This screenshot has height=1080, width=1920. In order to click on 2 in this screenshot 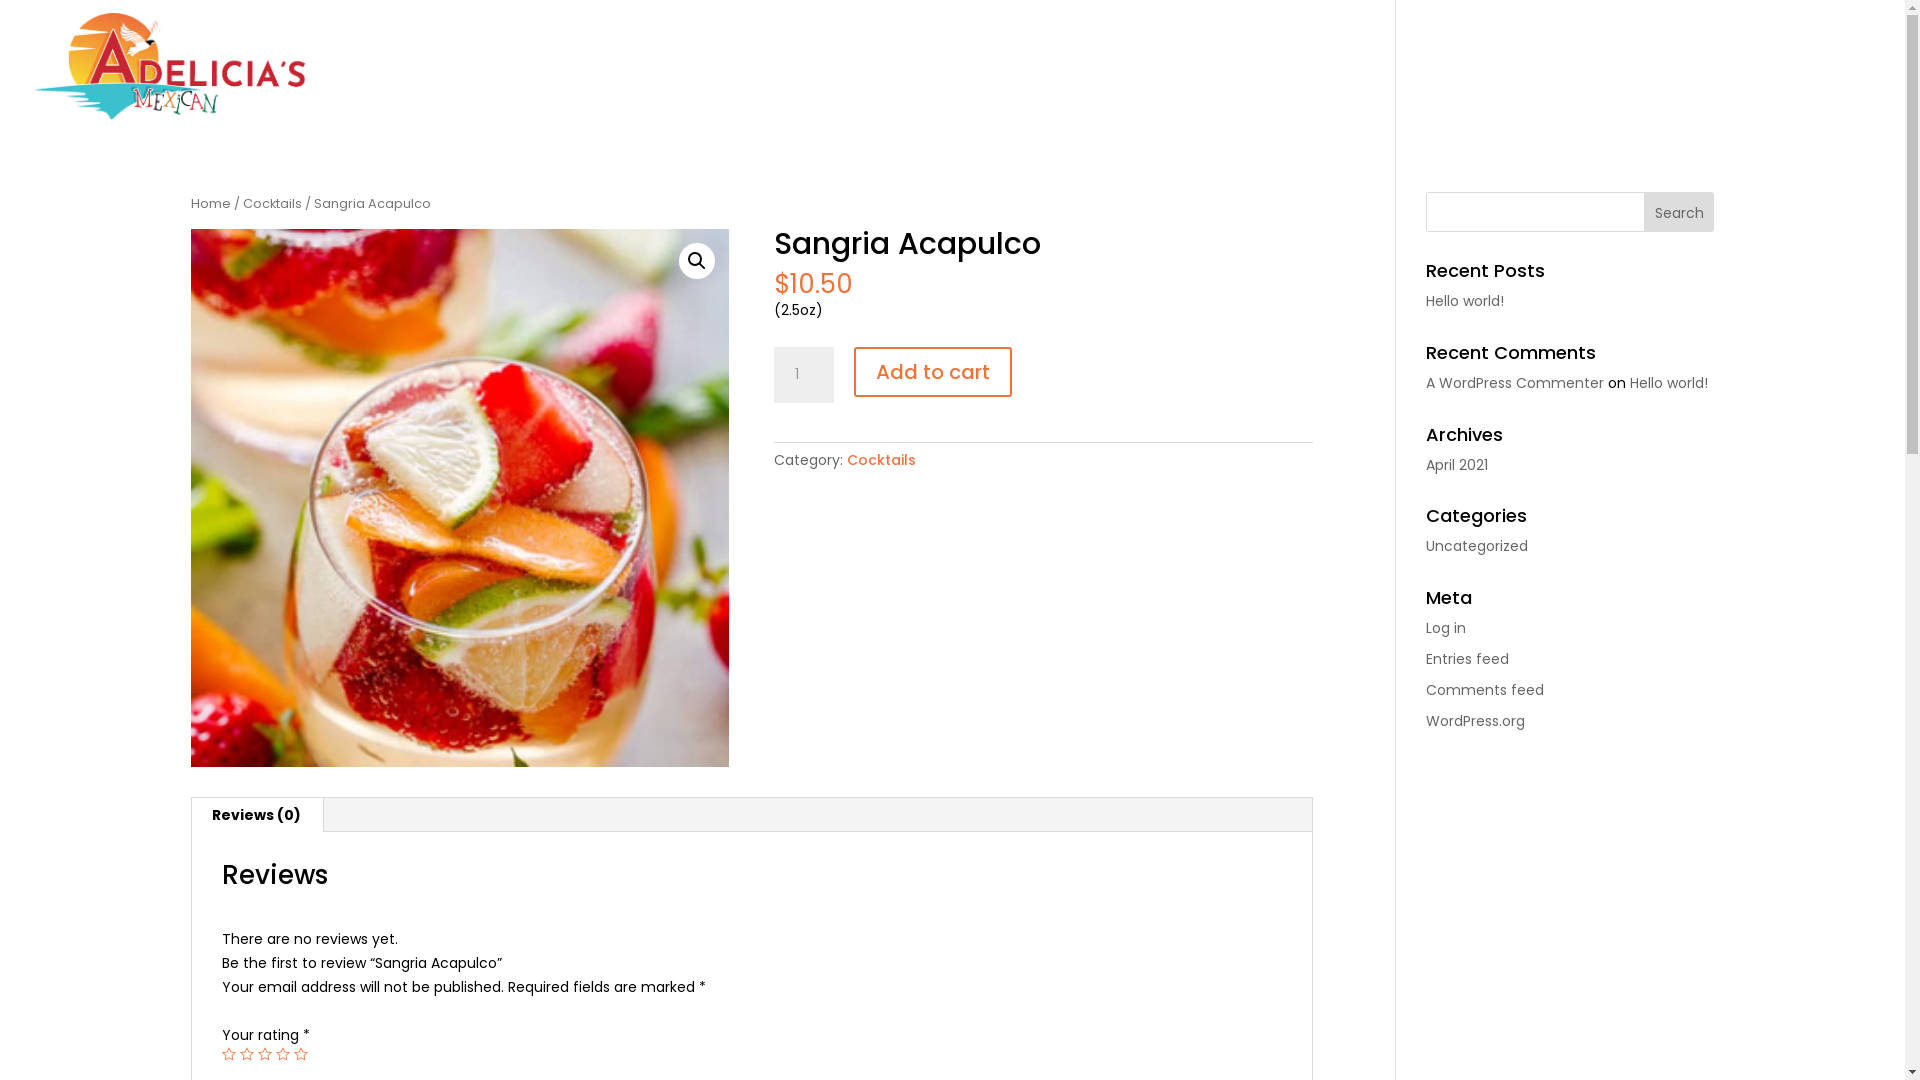, I will do `click(247, 1054)`.